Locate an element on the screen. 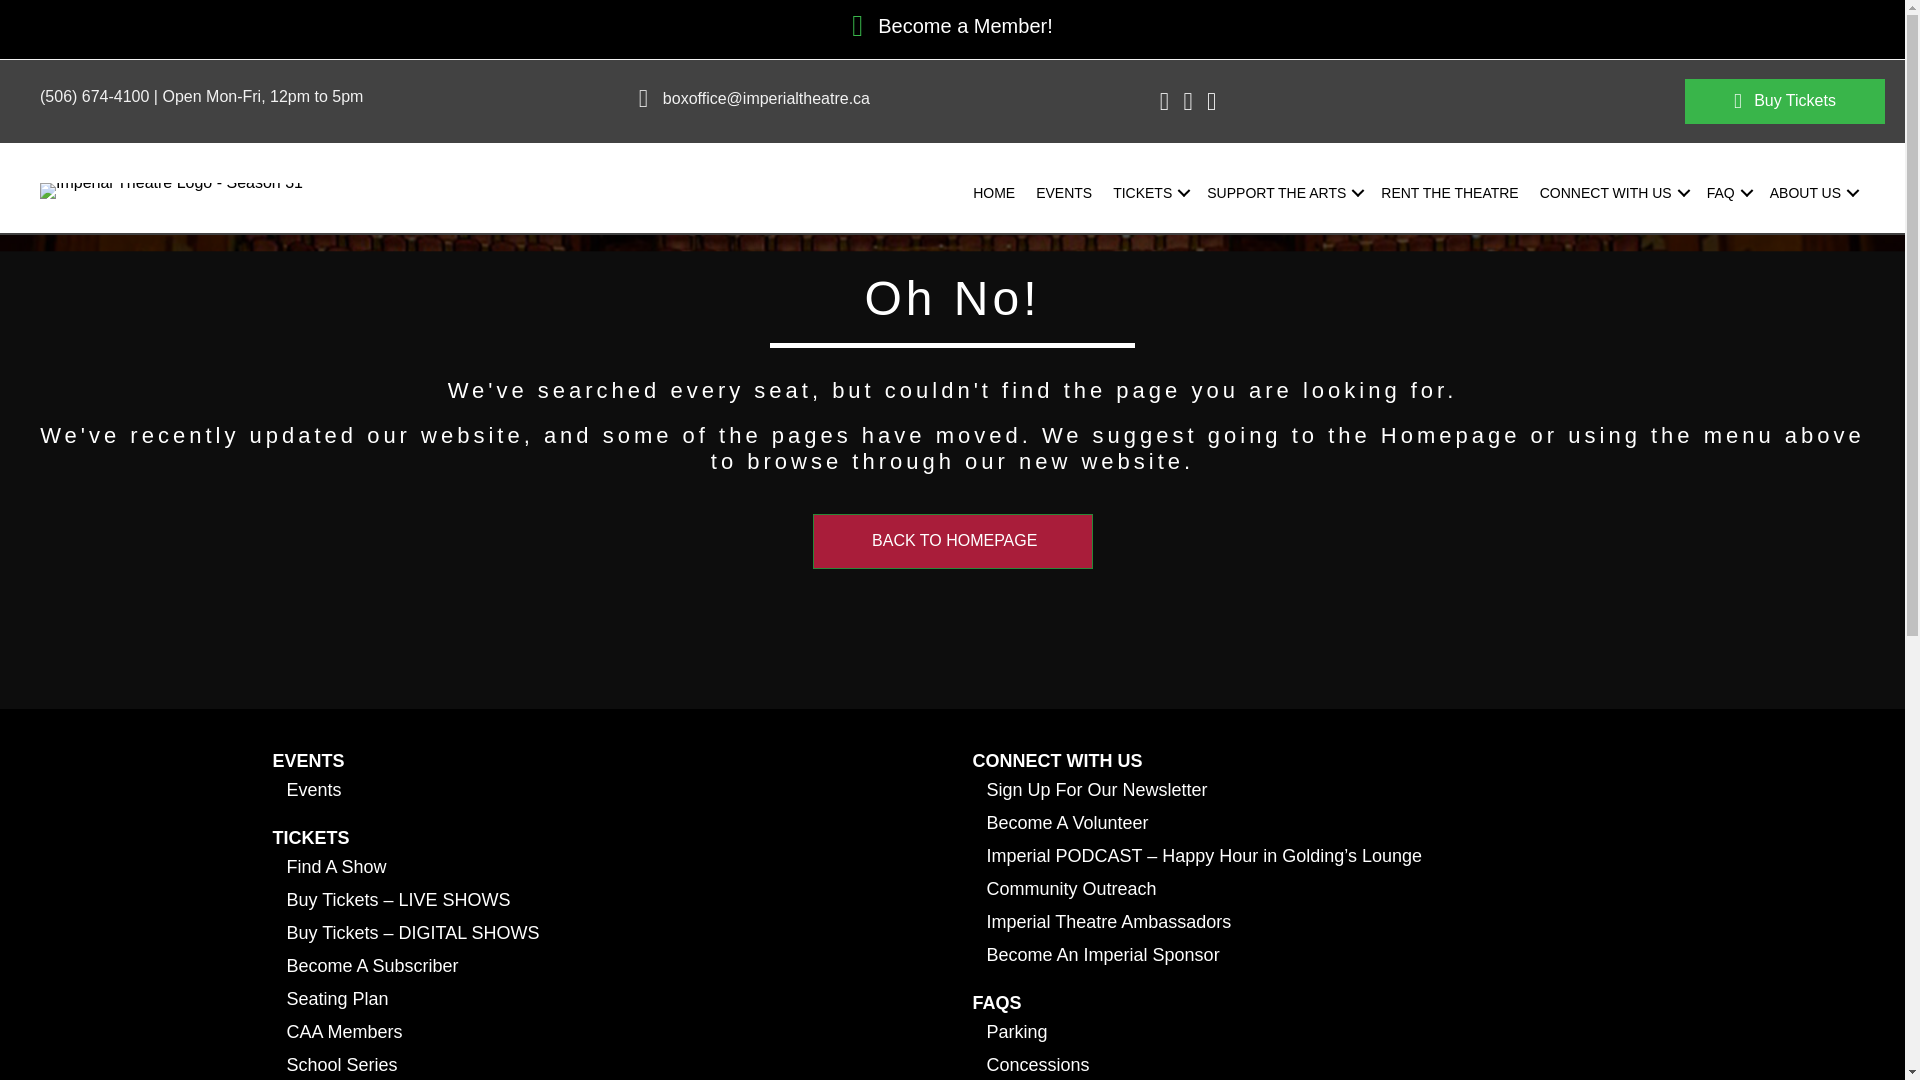  SUPPORT THE ARTS is located at coordinates (1283, 192).